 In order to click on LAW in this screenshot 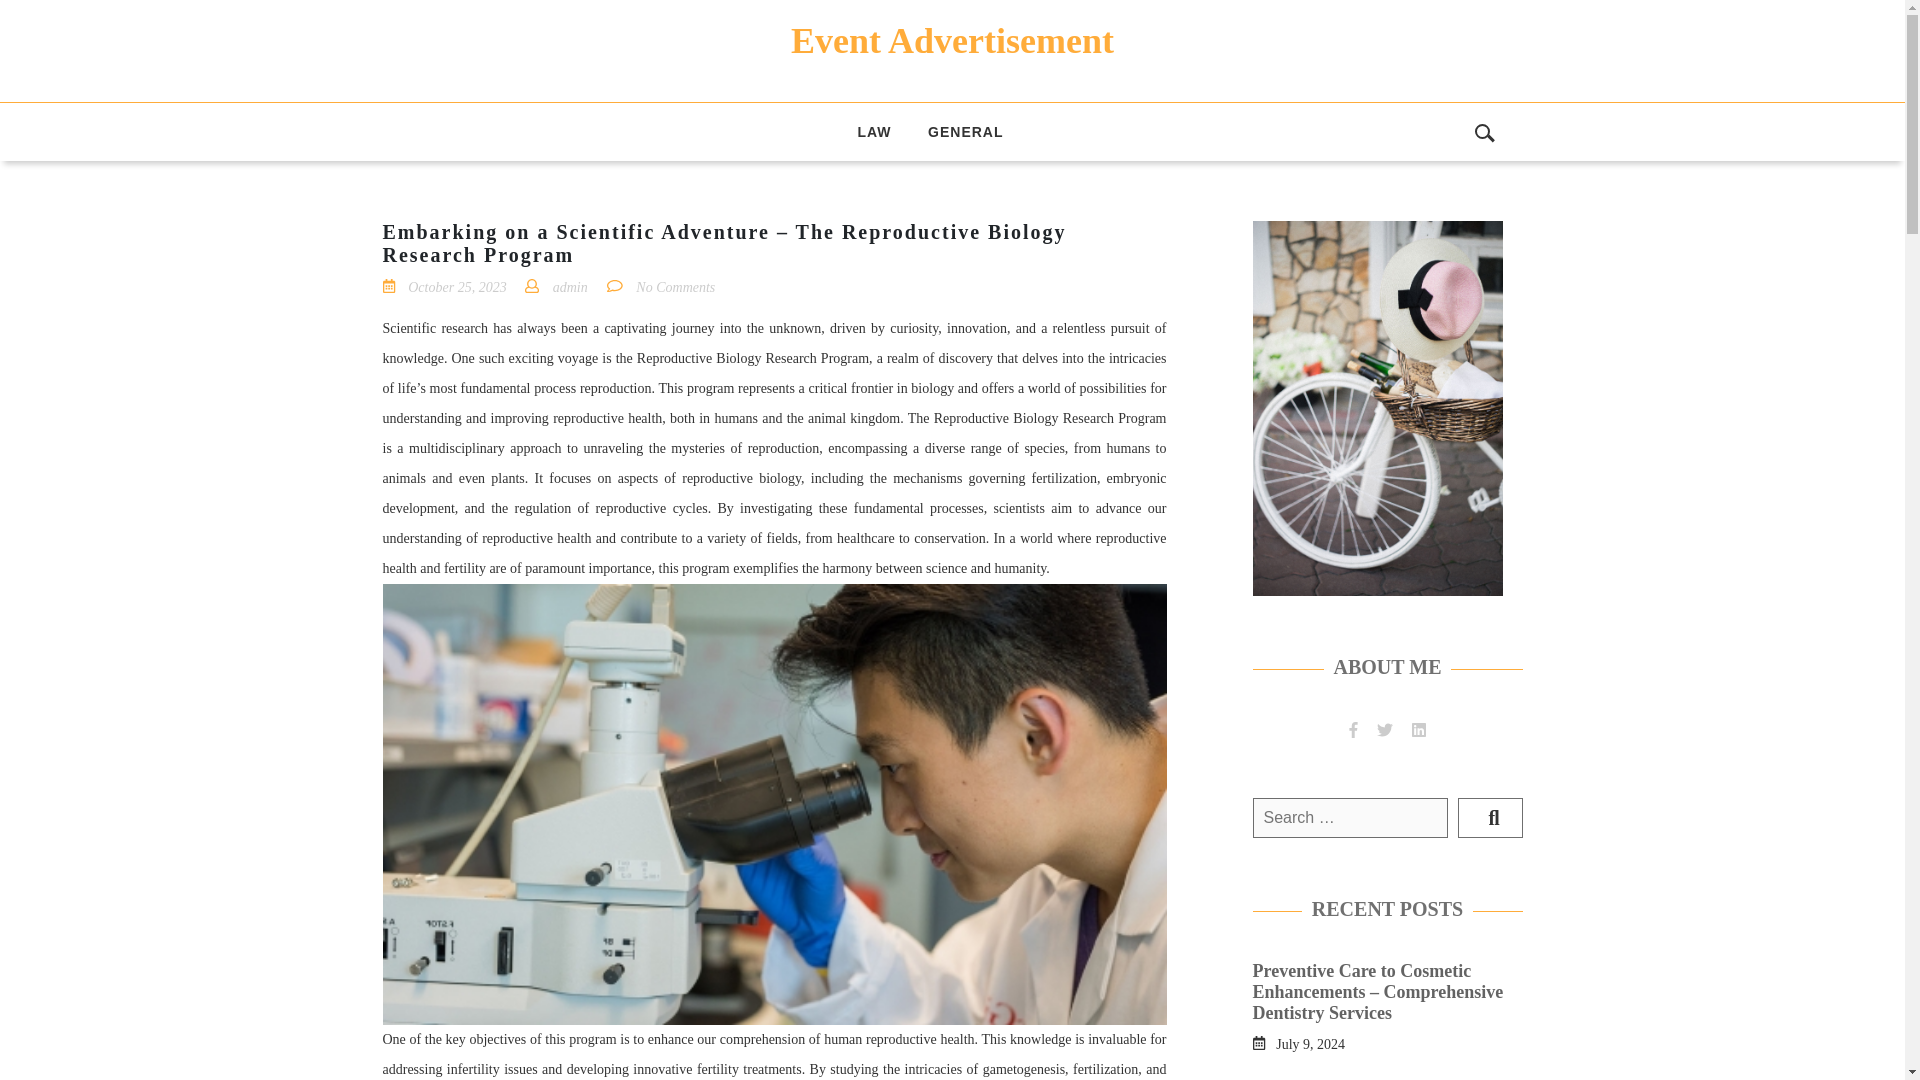, I will do `click(873, 131)`.